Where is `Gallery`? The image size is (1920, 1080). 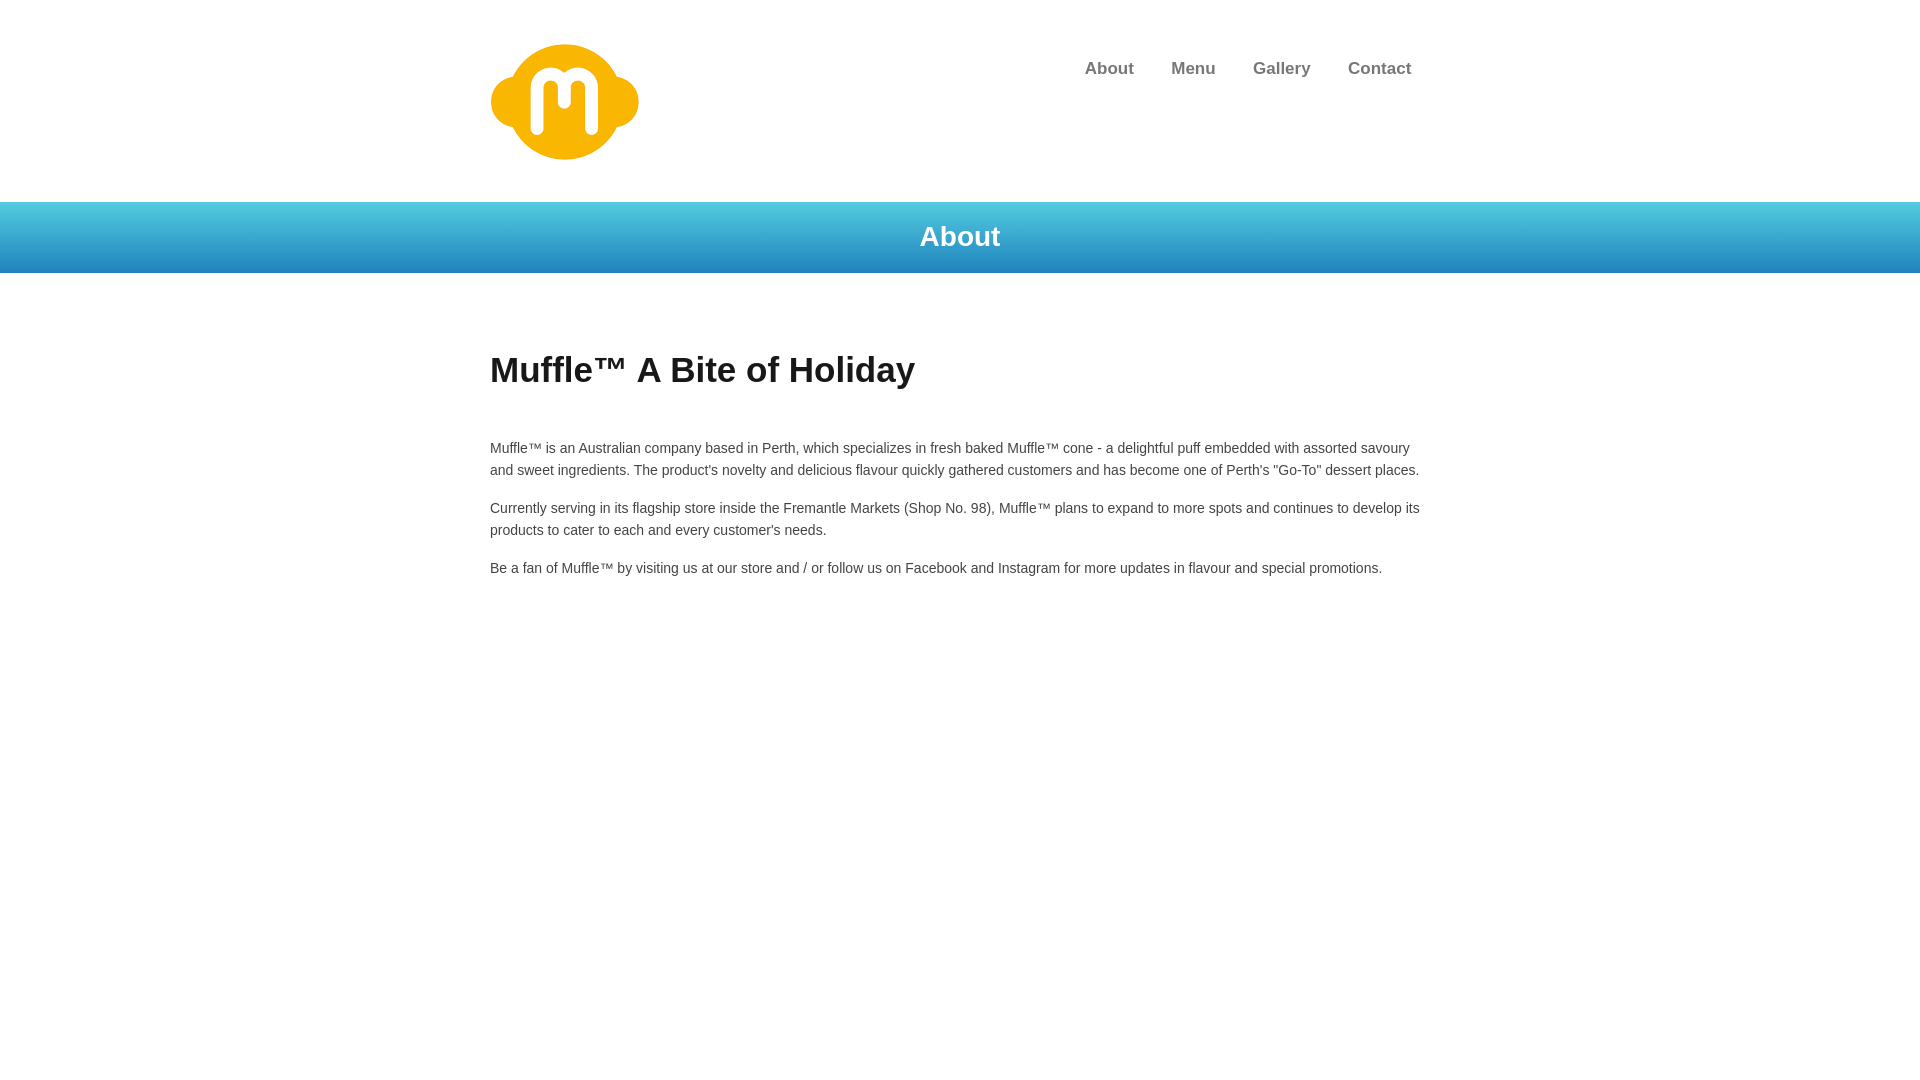 Gallery is located at coordinates (1282, 70).